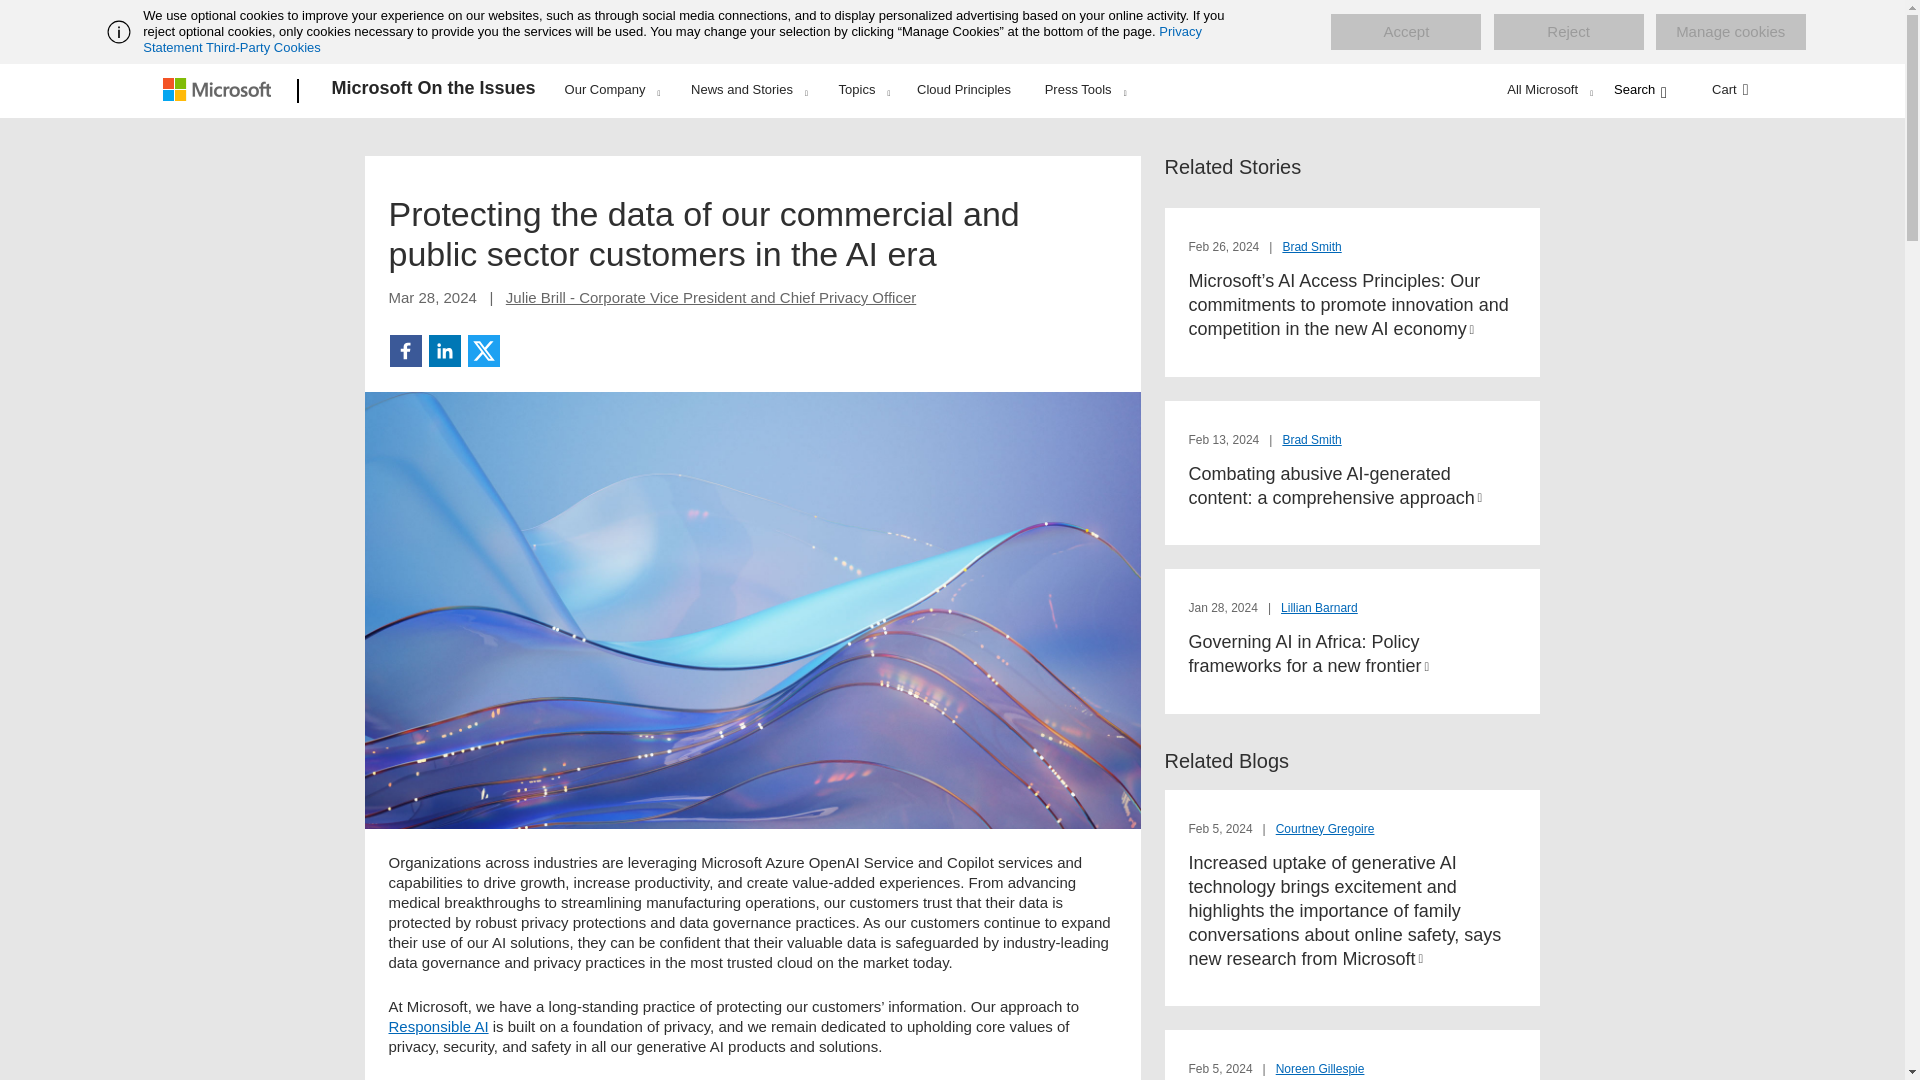 This screenshot has width=1920, height=1080. I want to click on February 5, 2024, so click(1222, 1068).